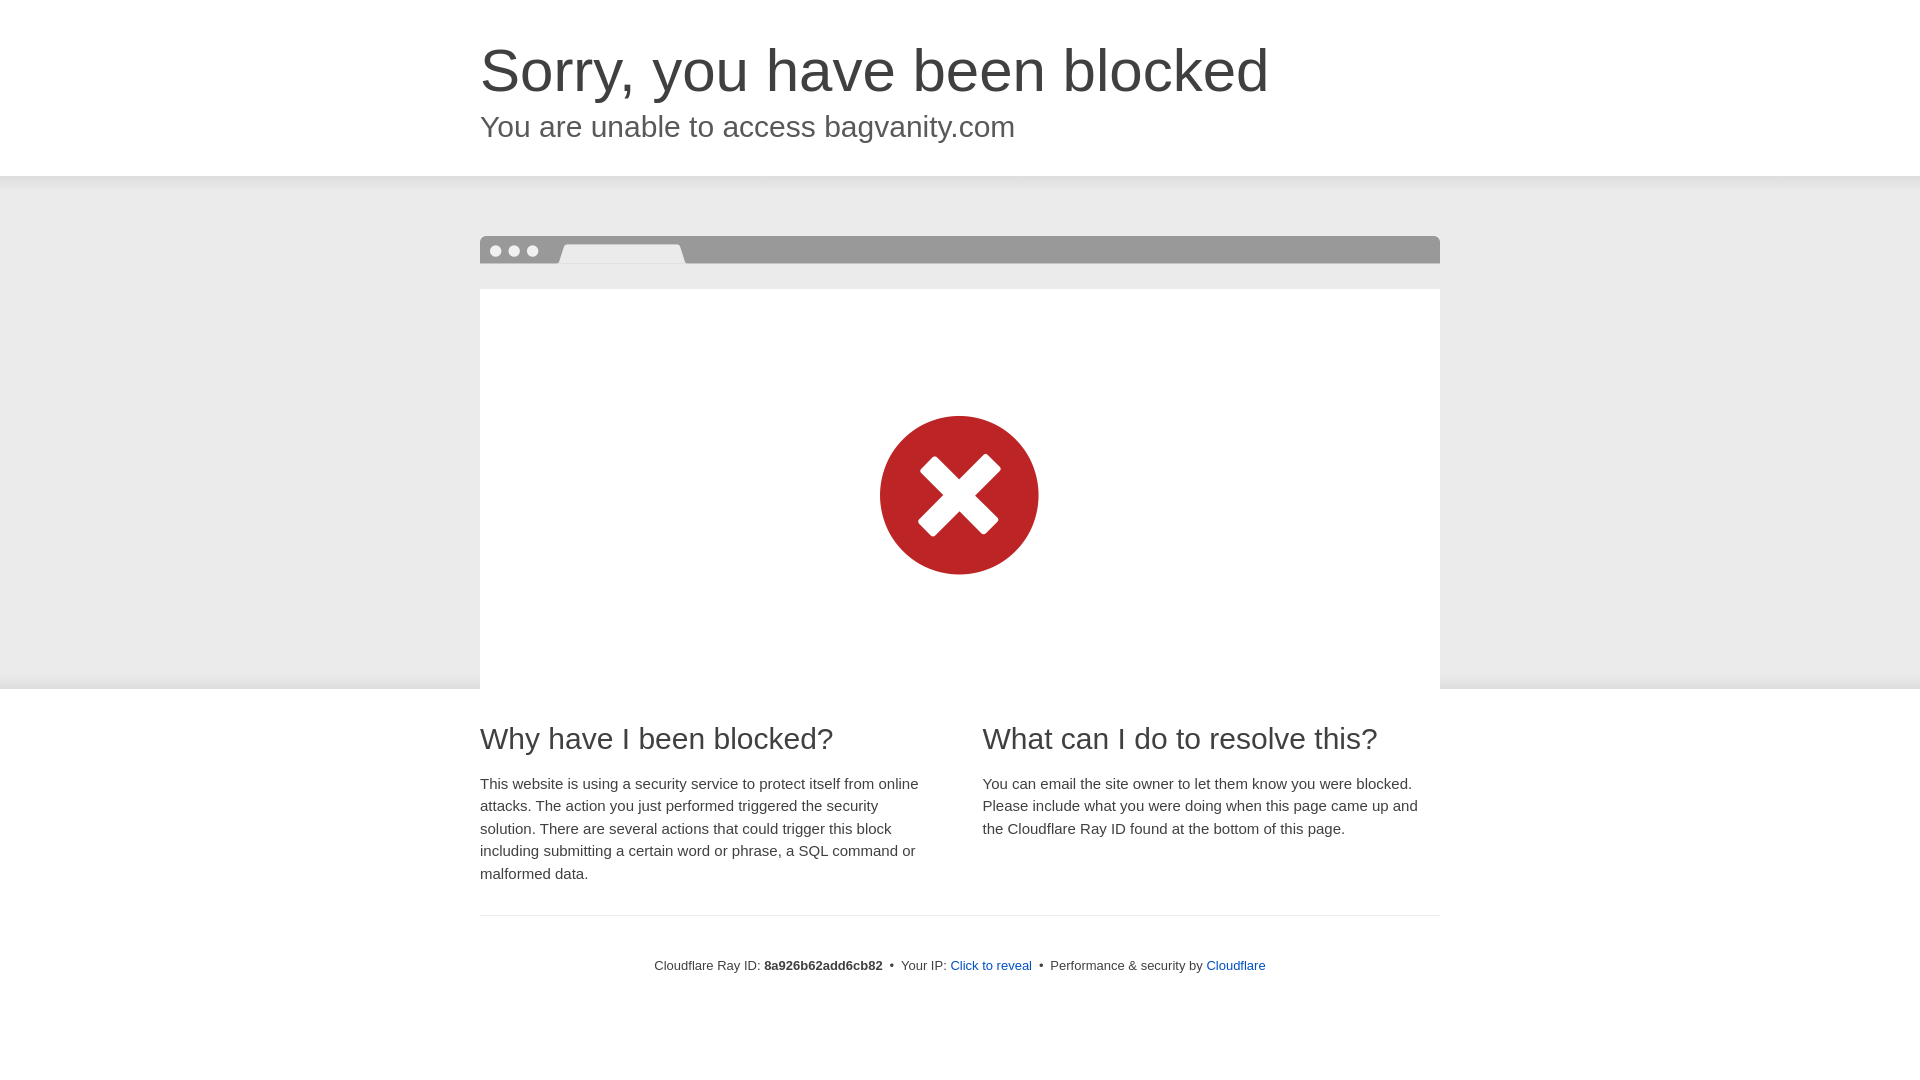  I want to click on Click to reveal, so click(991, 966).